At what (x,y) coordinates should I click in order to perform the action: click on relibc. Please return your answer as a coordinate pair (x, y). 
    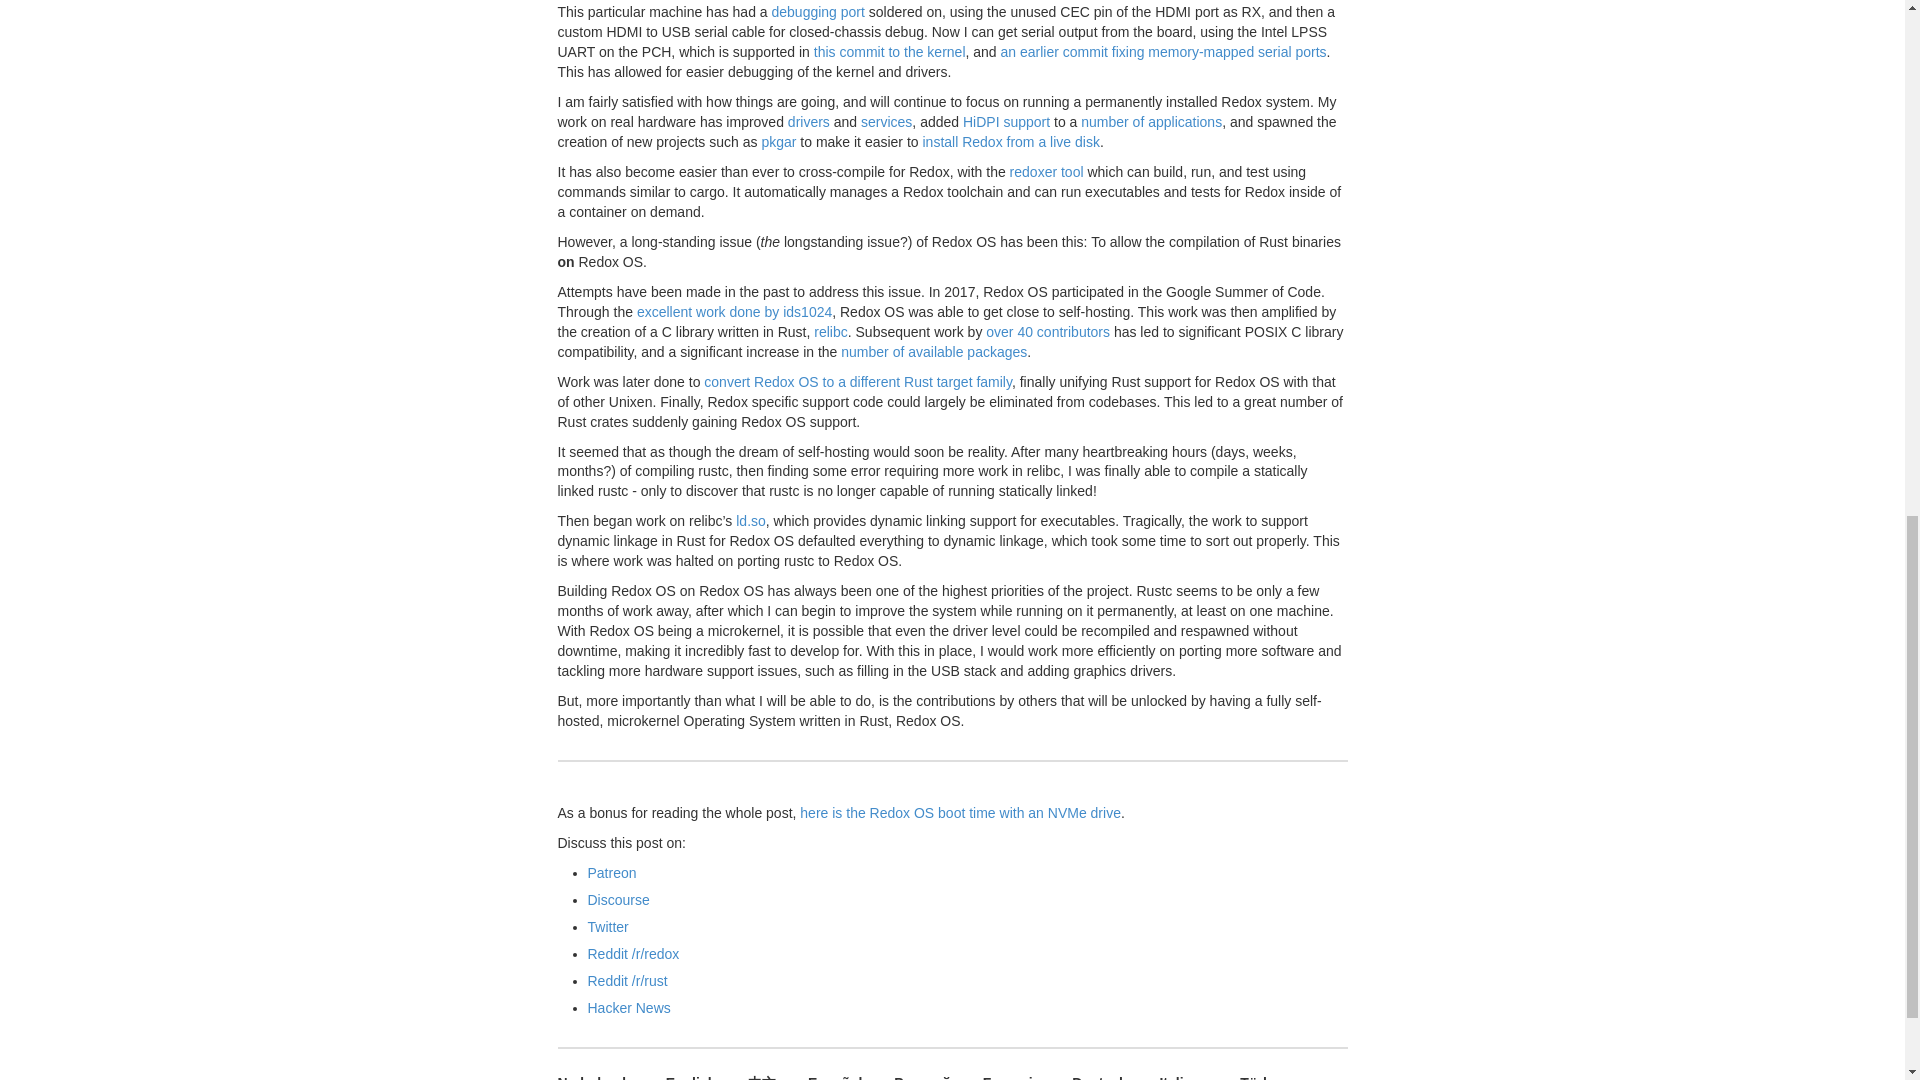
    Looking at the image, I should click on (830, 332).